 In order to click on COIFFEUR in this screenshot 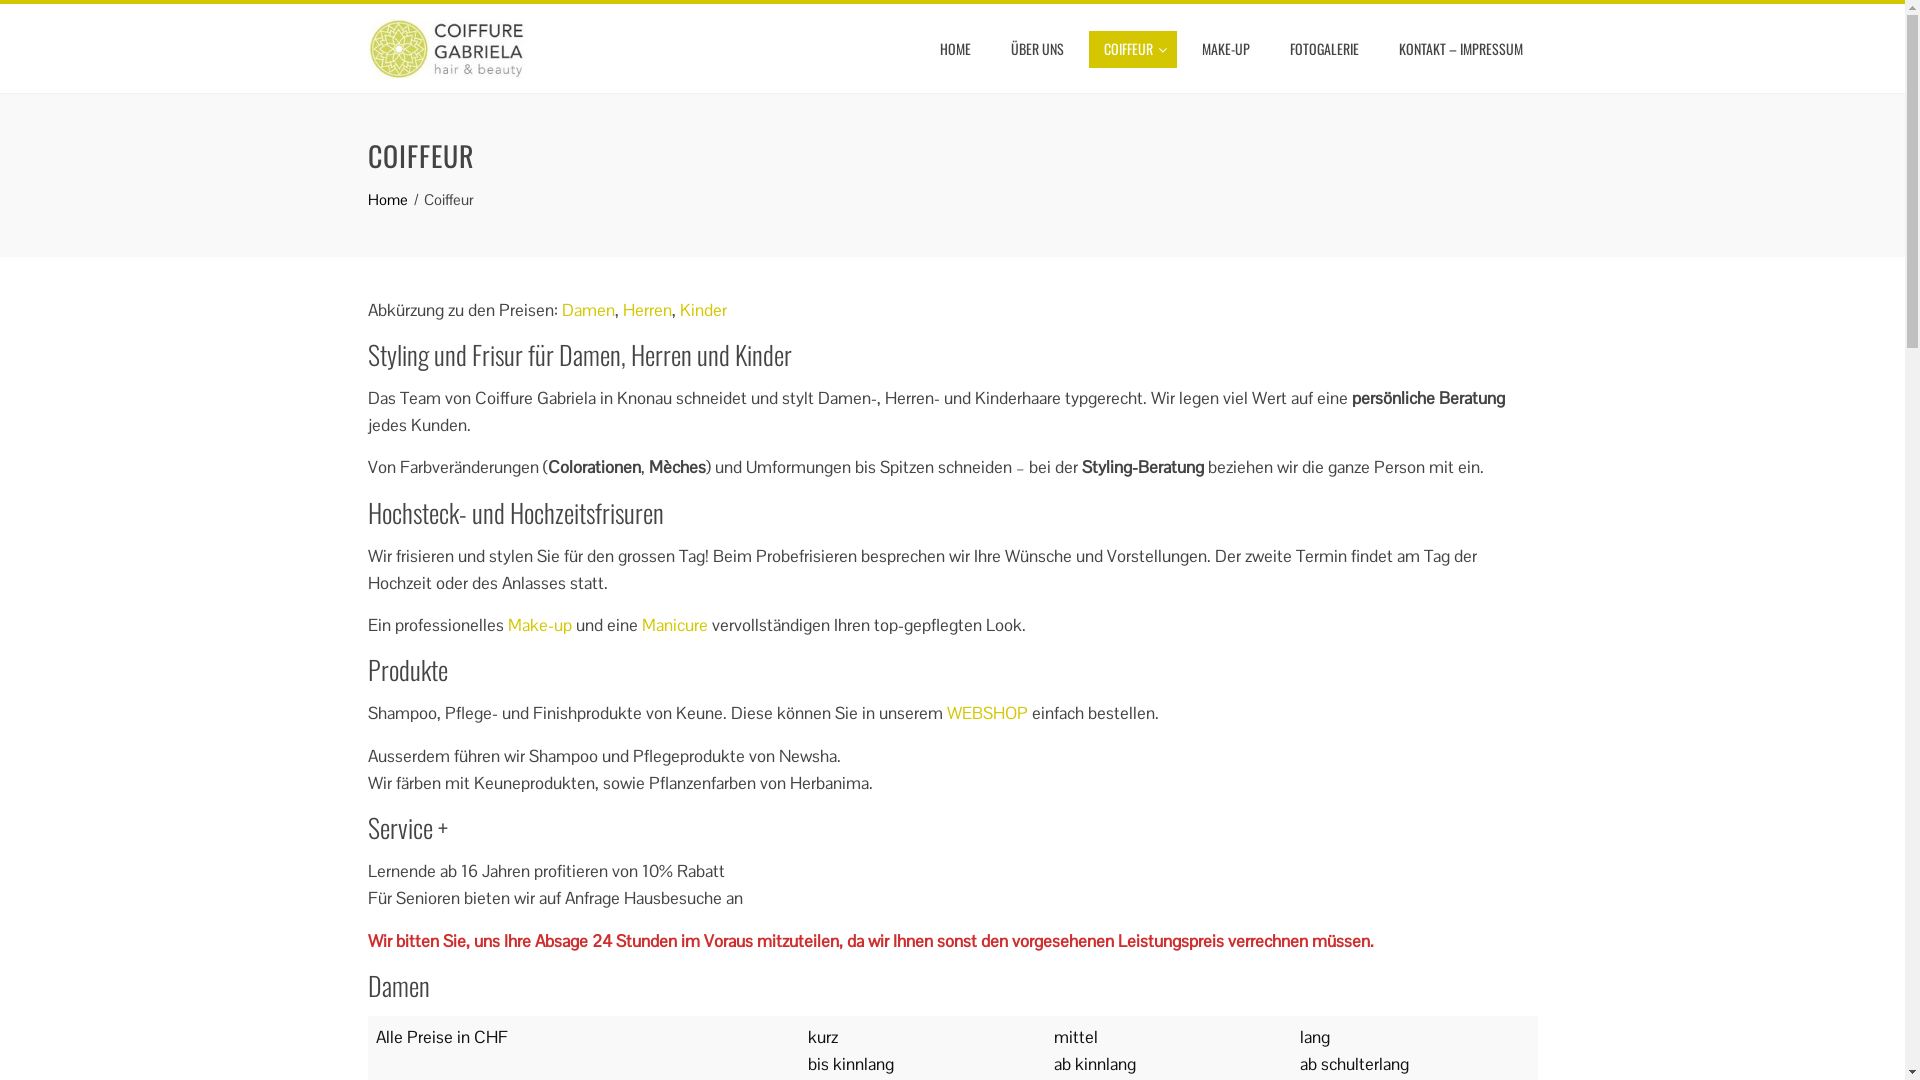, I will do `click(1132, 50)`.